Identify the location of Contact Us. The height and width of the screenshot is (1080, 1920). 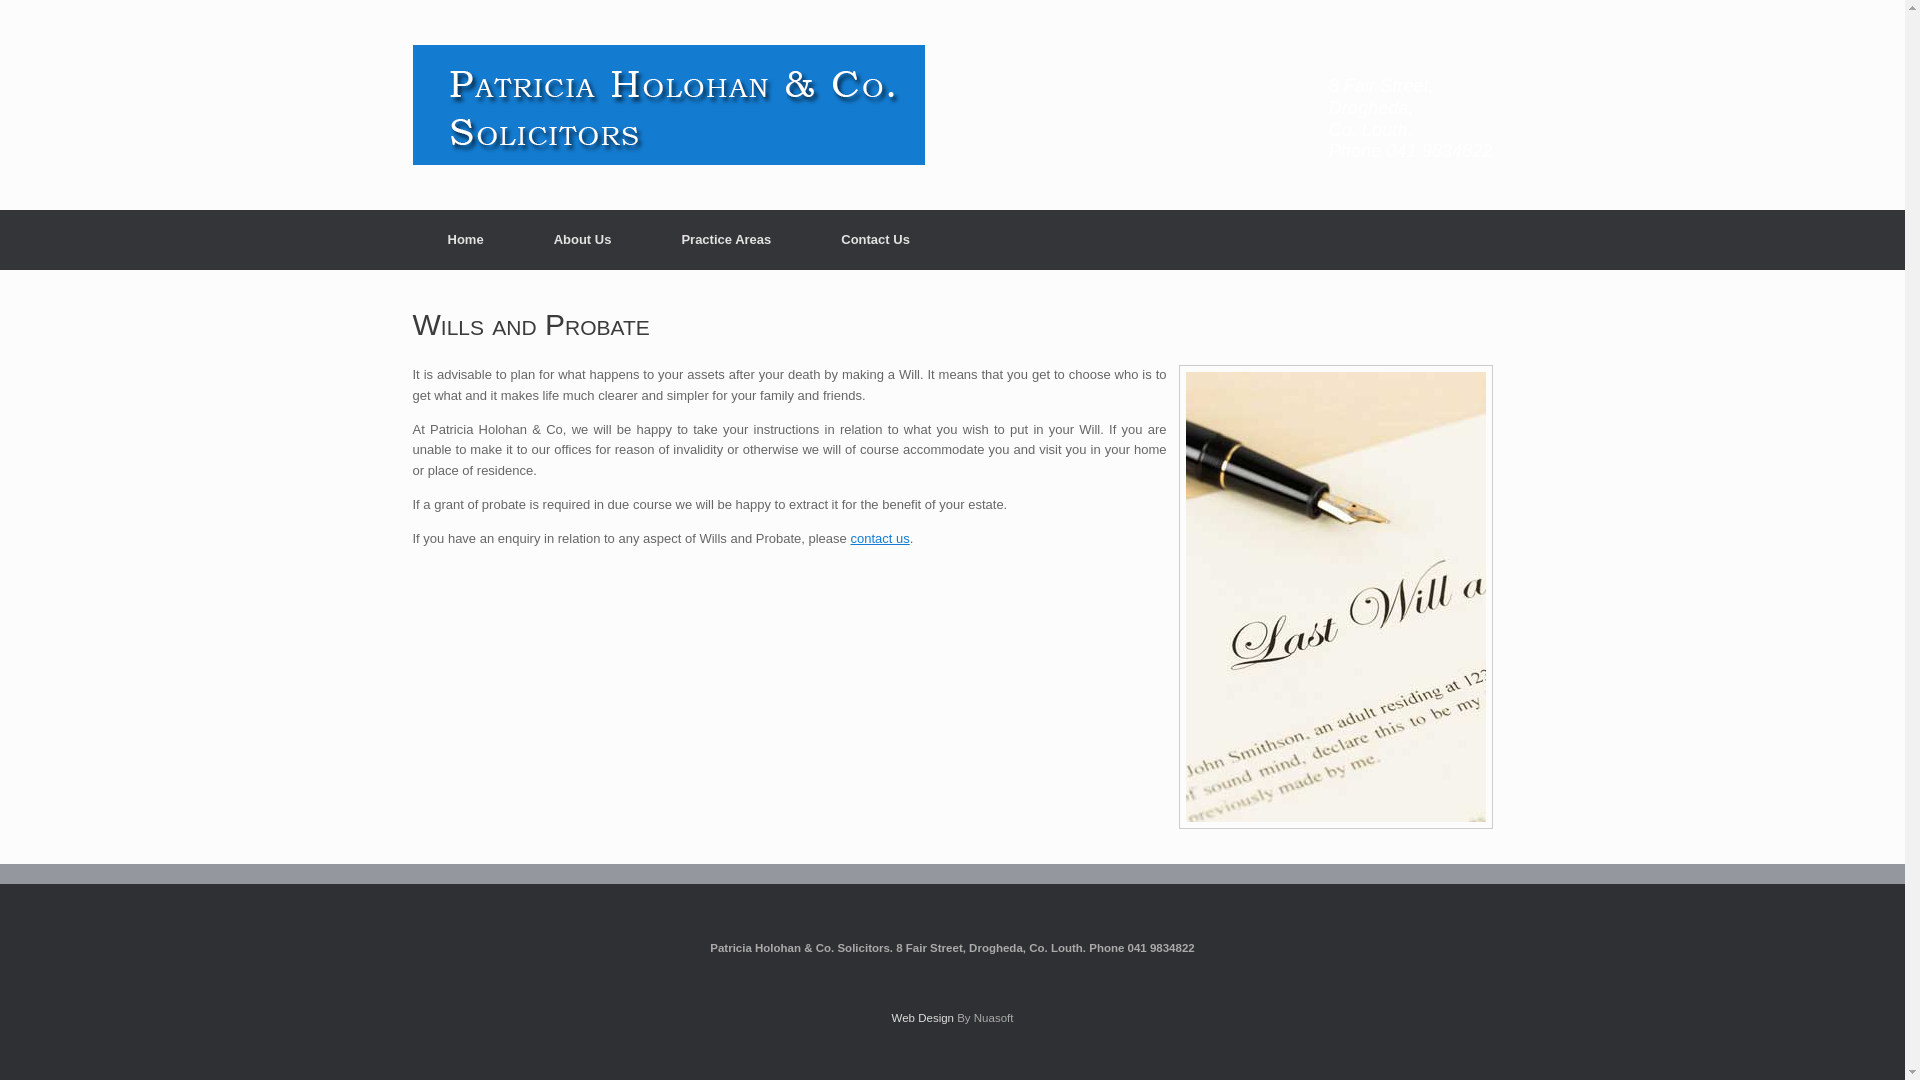
(875, 240).